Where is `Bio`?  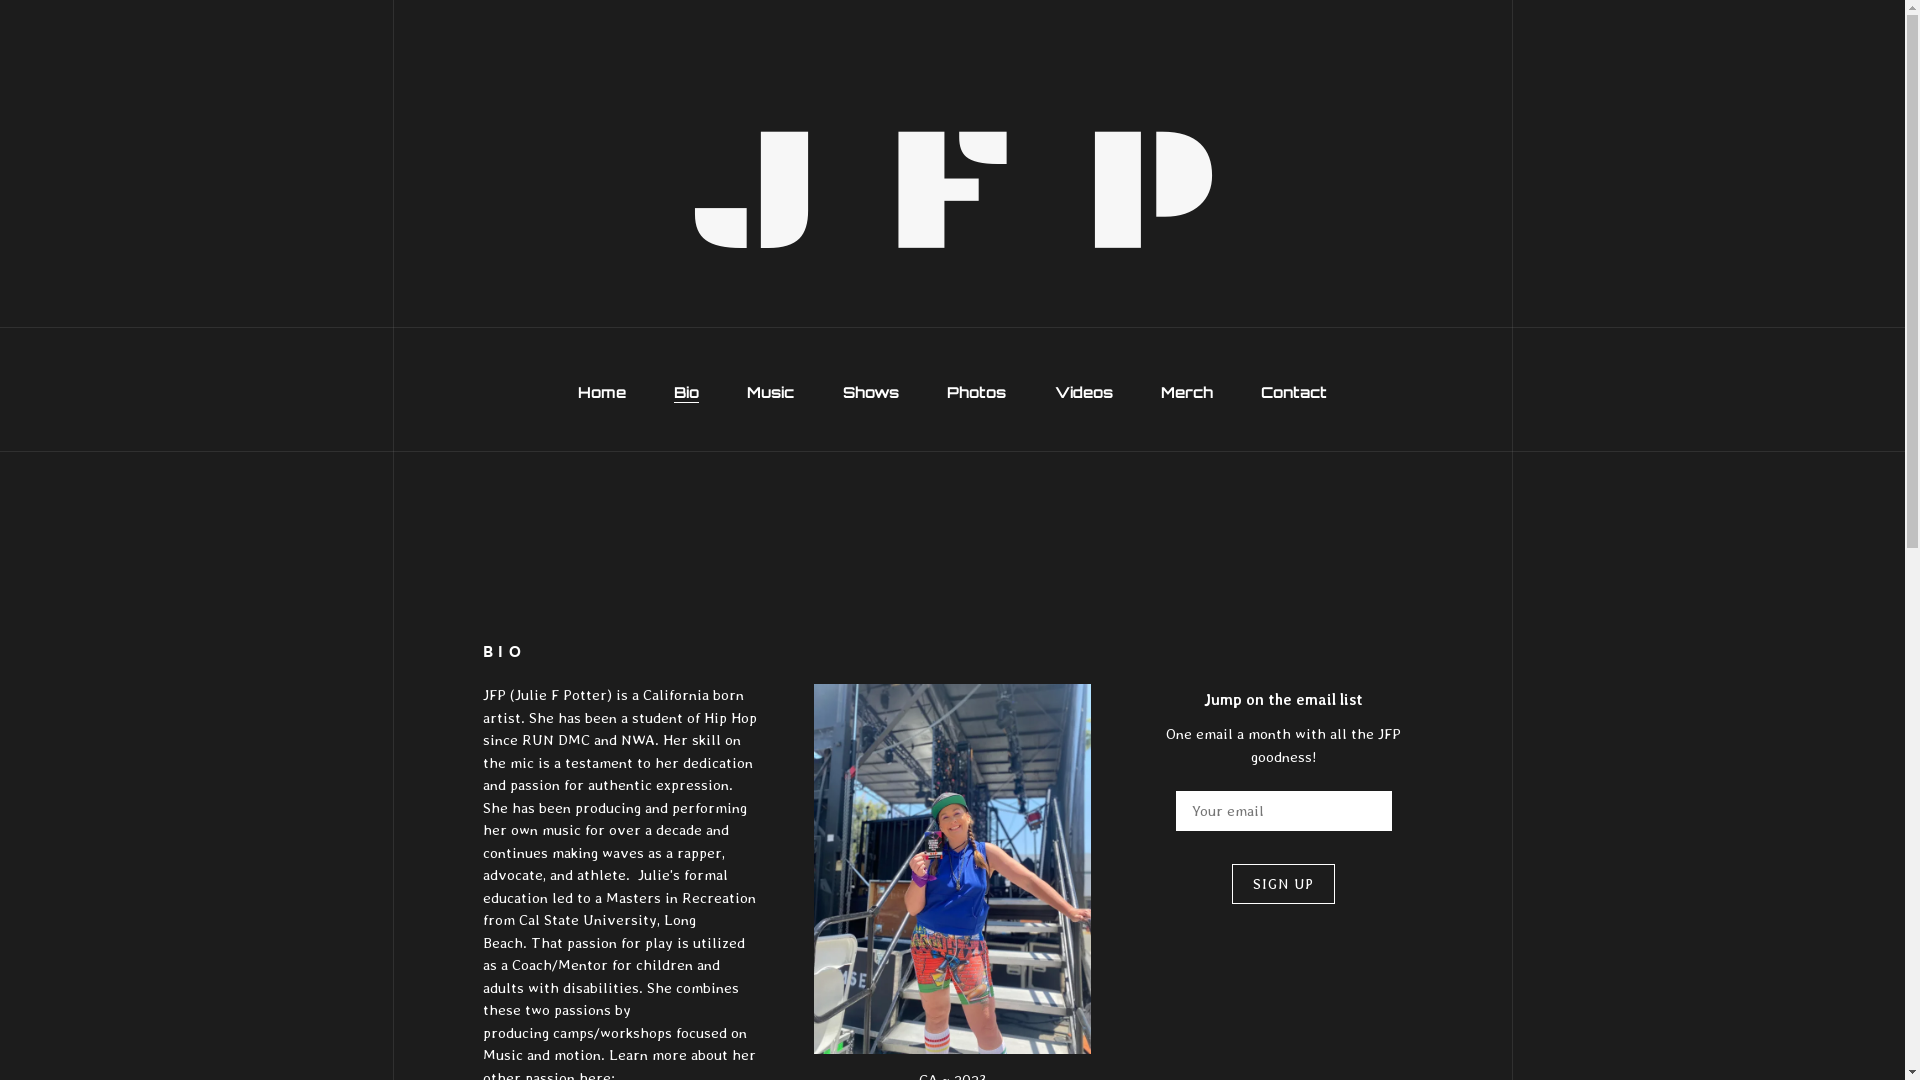
Bio is located at coordinates (686, 393).